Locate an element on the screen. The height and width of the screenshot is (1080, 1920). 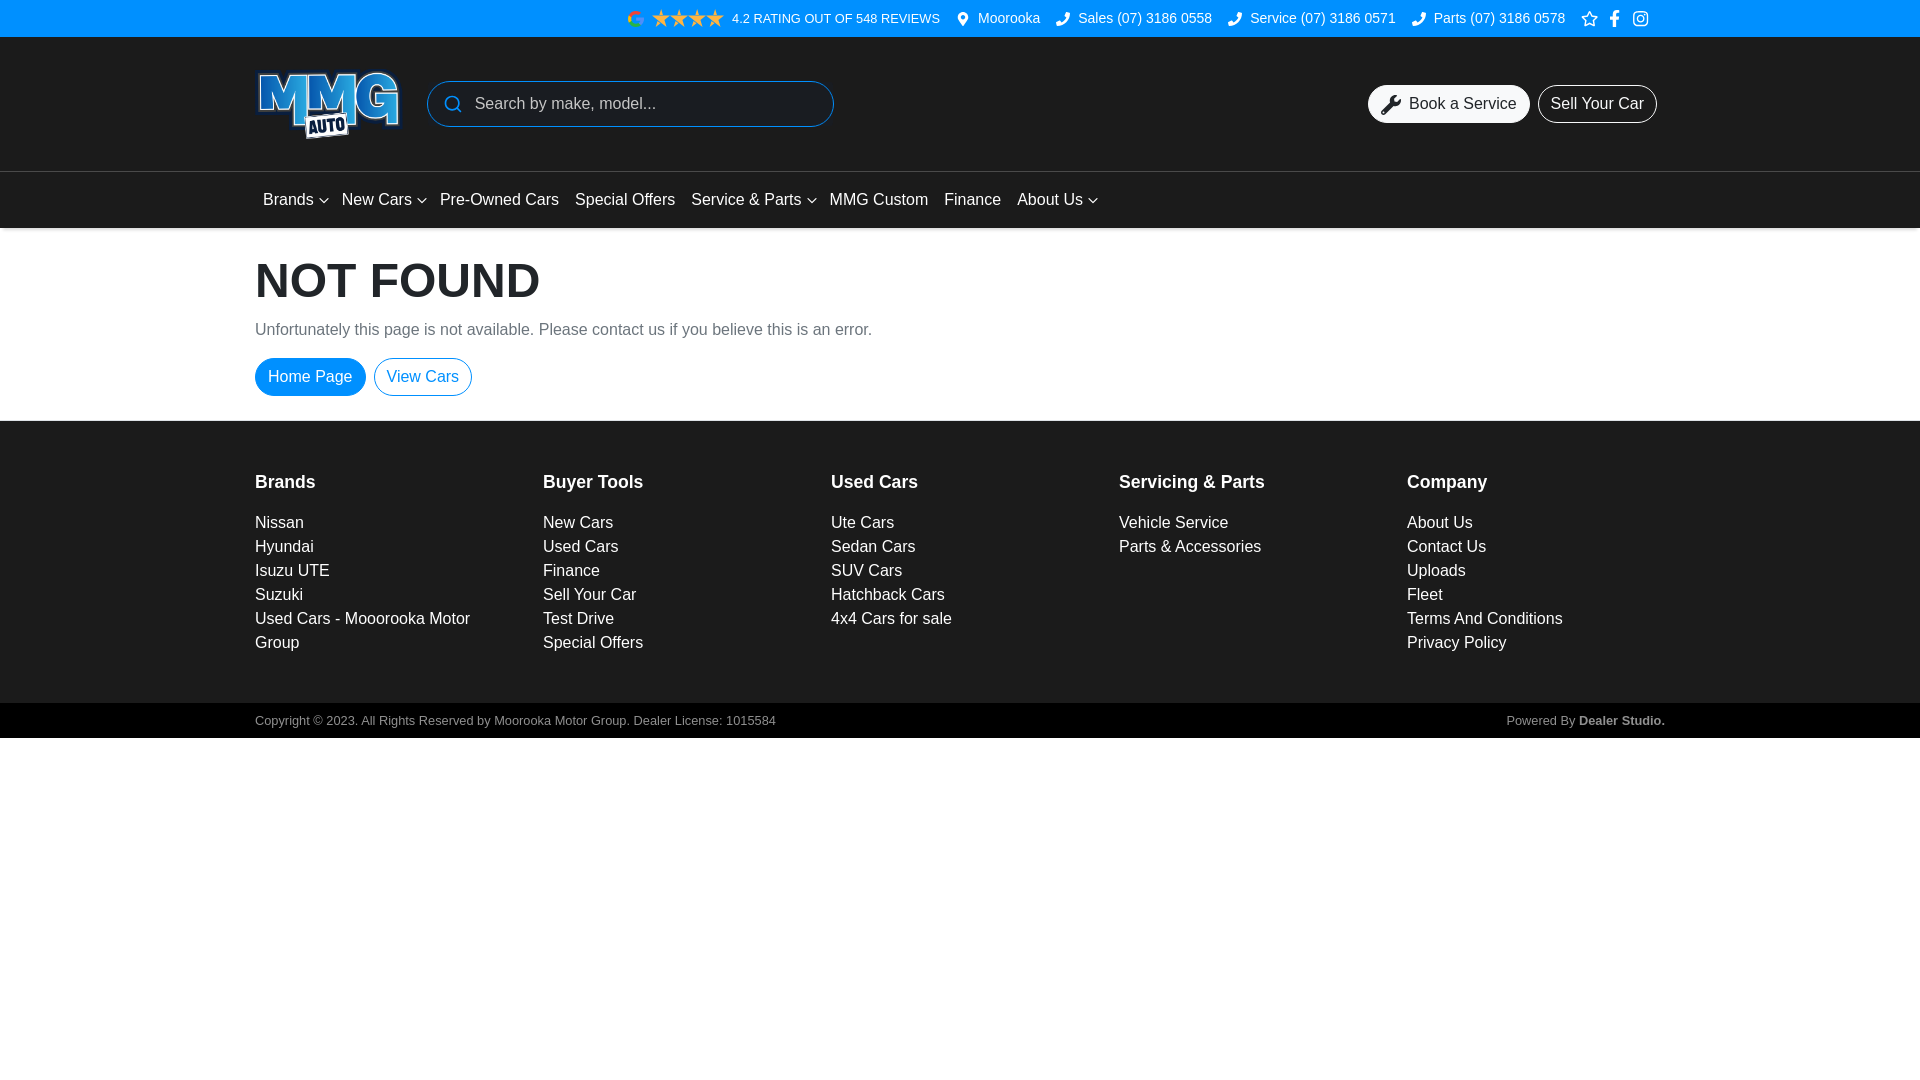
New Cars is located at coordinates (578, 522).